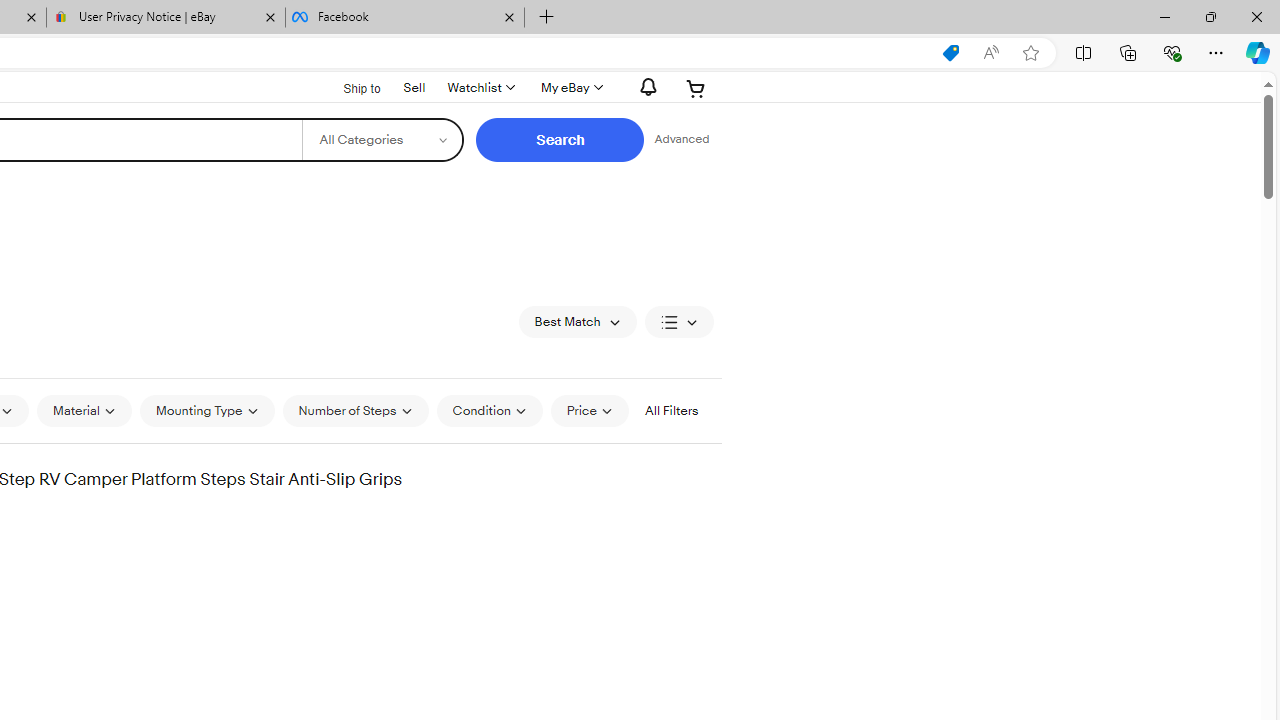 This screenshot has width=1280, height=720. What do you see at coordinates (678, 322) in the screenshot?
I see `View: List View` at bounding box center [678, 322].